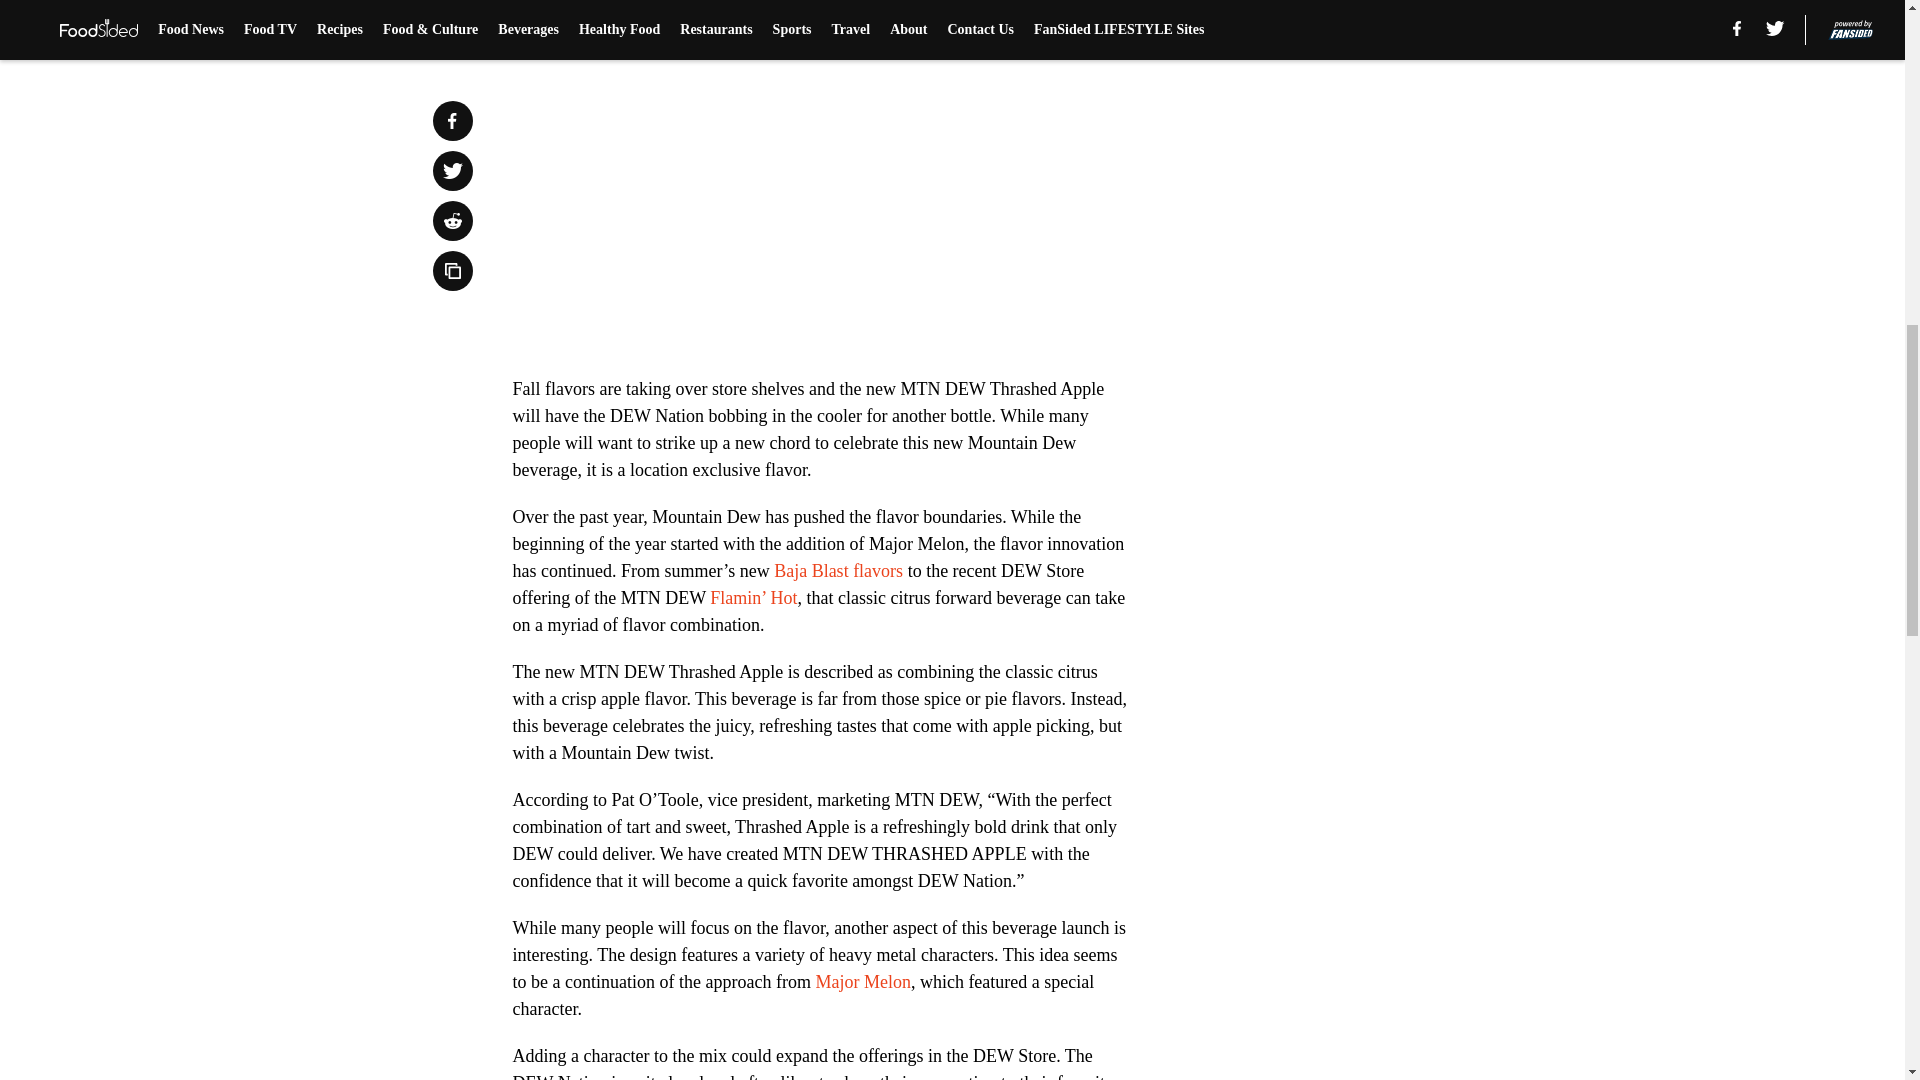  I want to click on Baja Blast flavors, so click(838, 570).